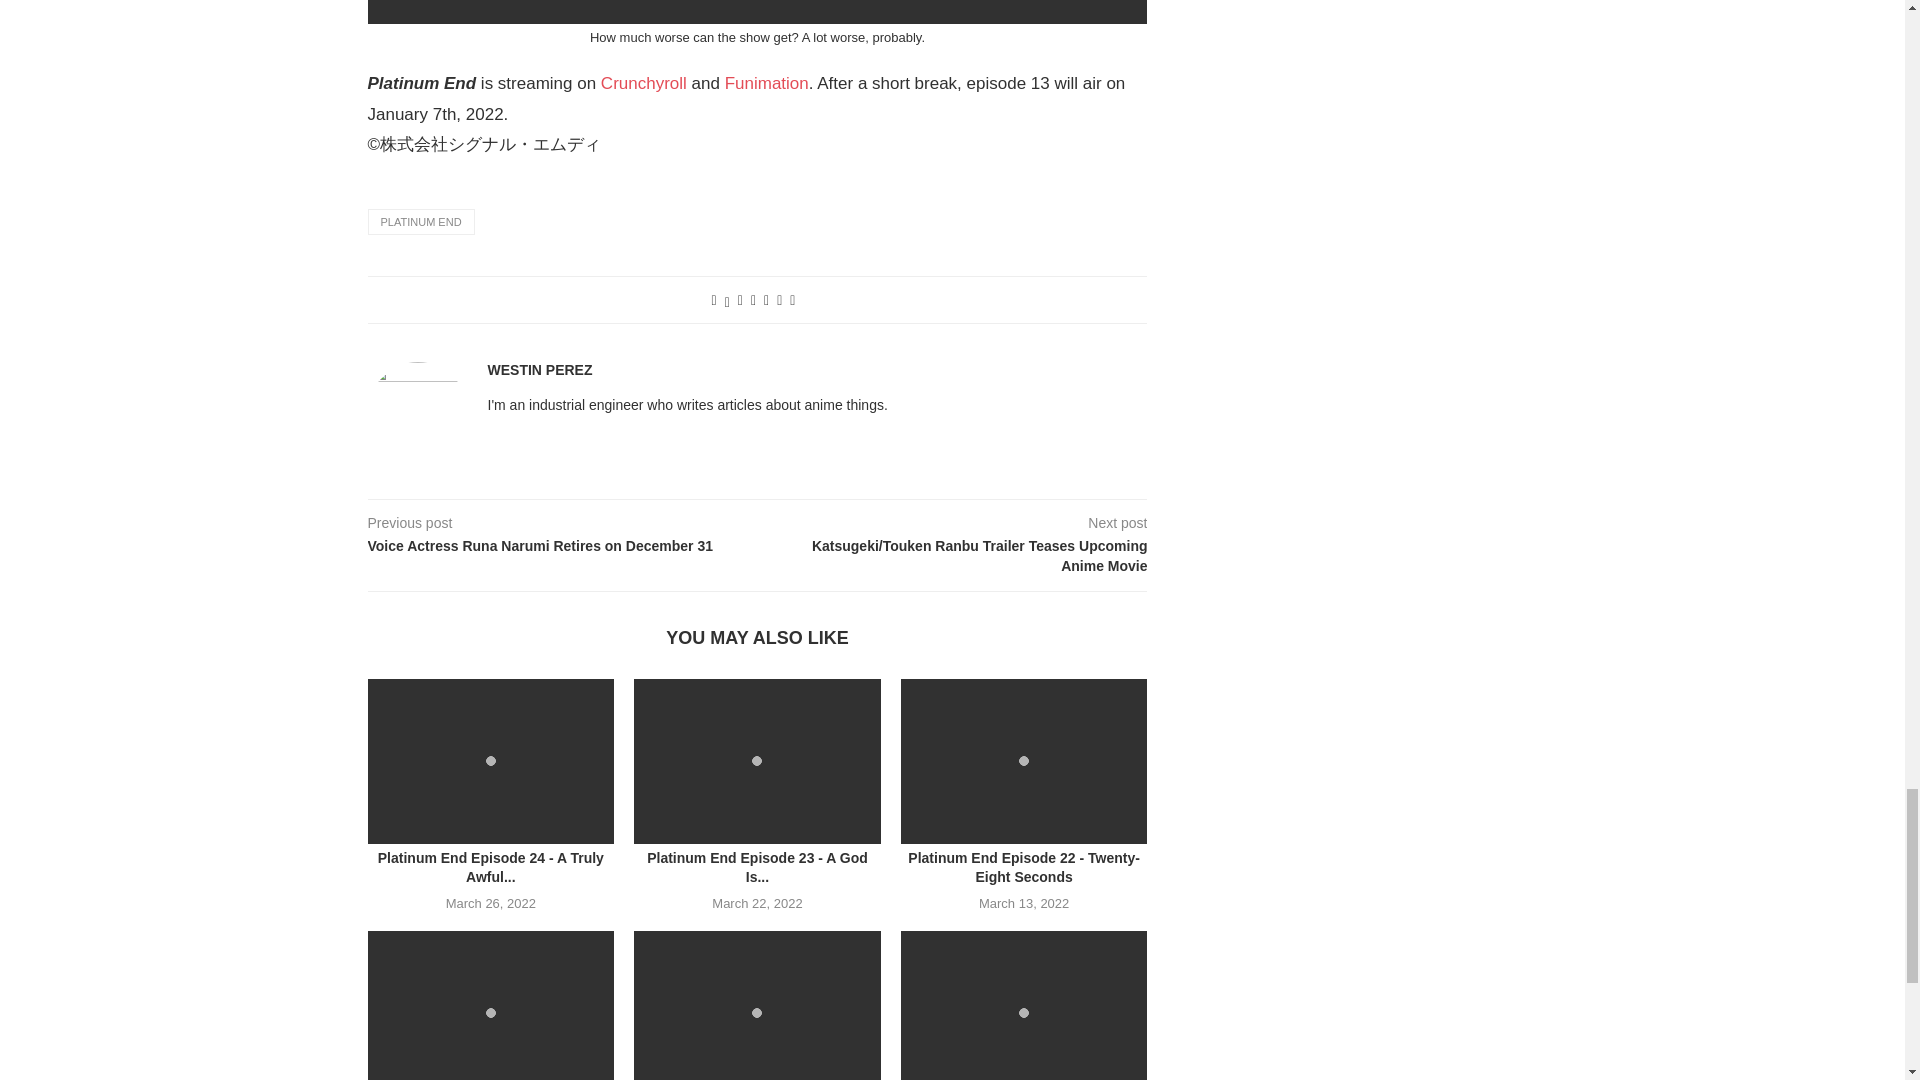 This screenshot has width=1920, height=1080. I want to click on Platinum End Episode 21 - Drastic Measures, so click(491, 1005).